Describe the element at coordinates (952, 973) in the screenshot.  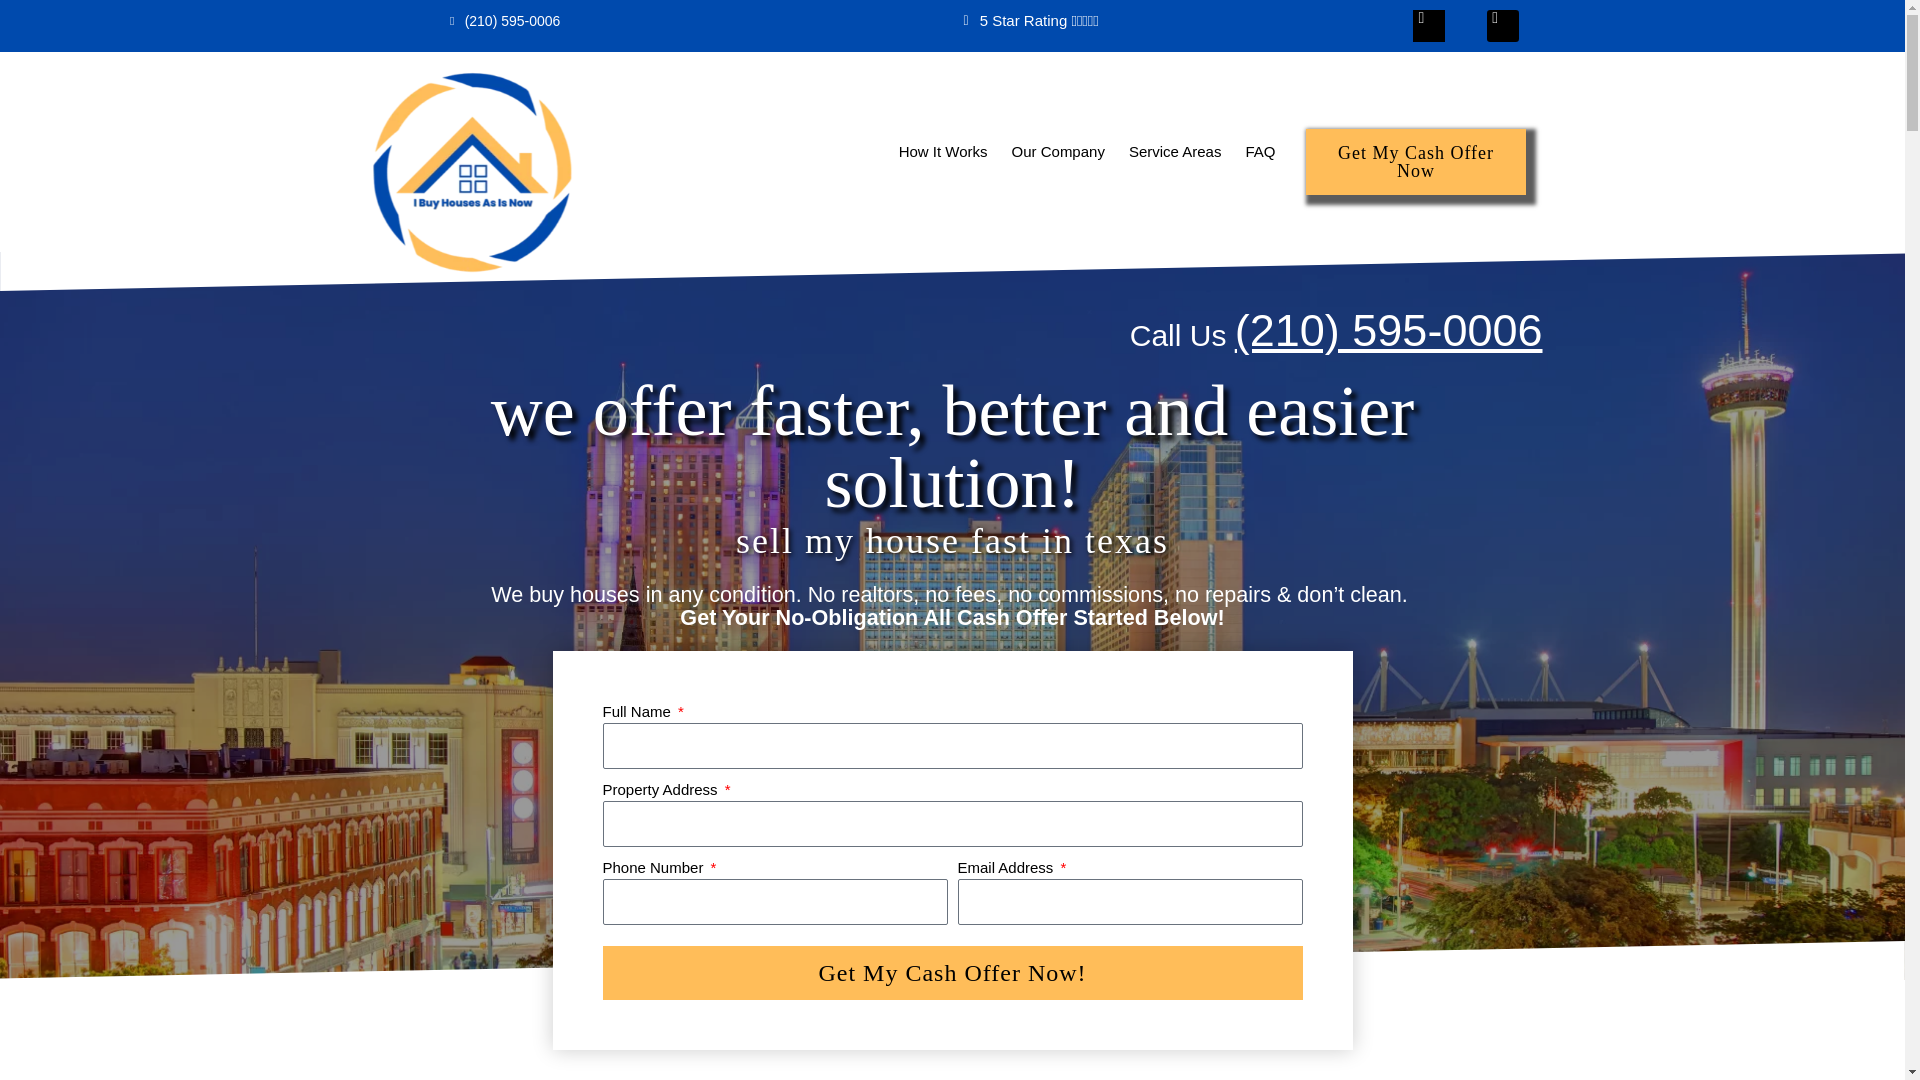
I see `Get My Cash Offer Now!` at that location.